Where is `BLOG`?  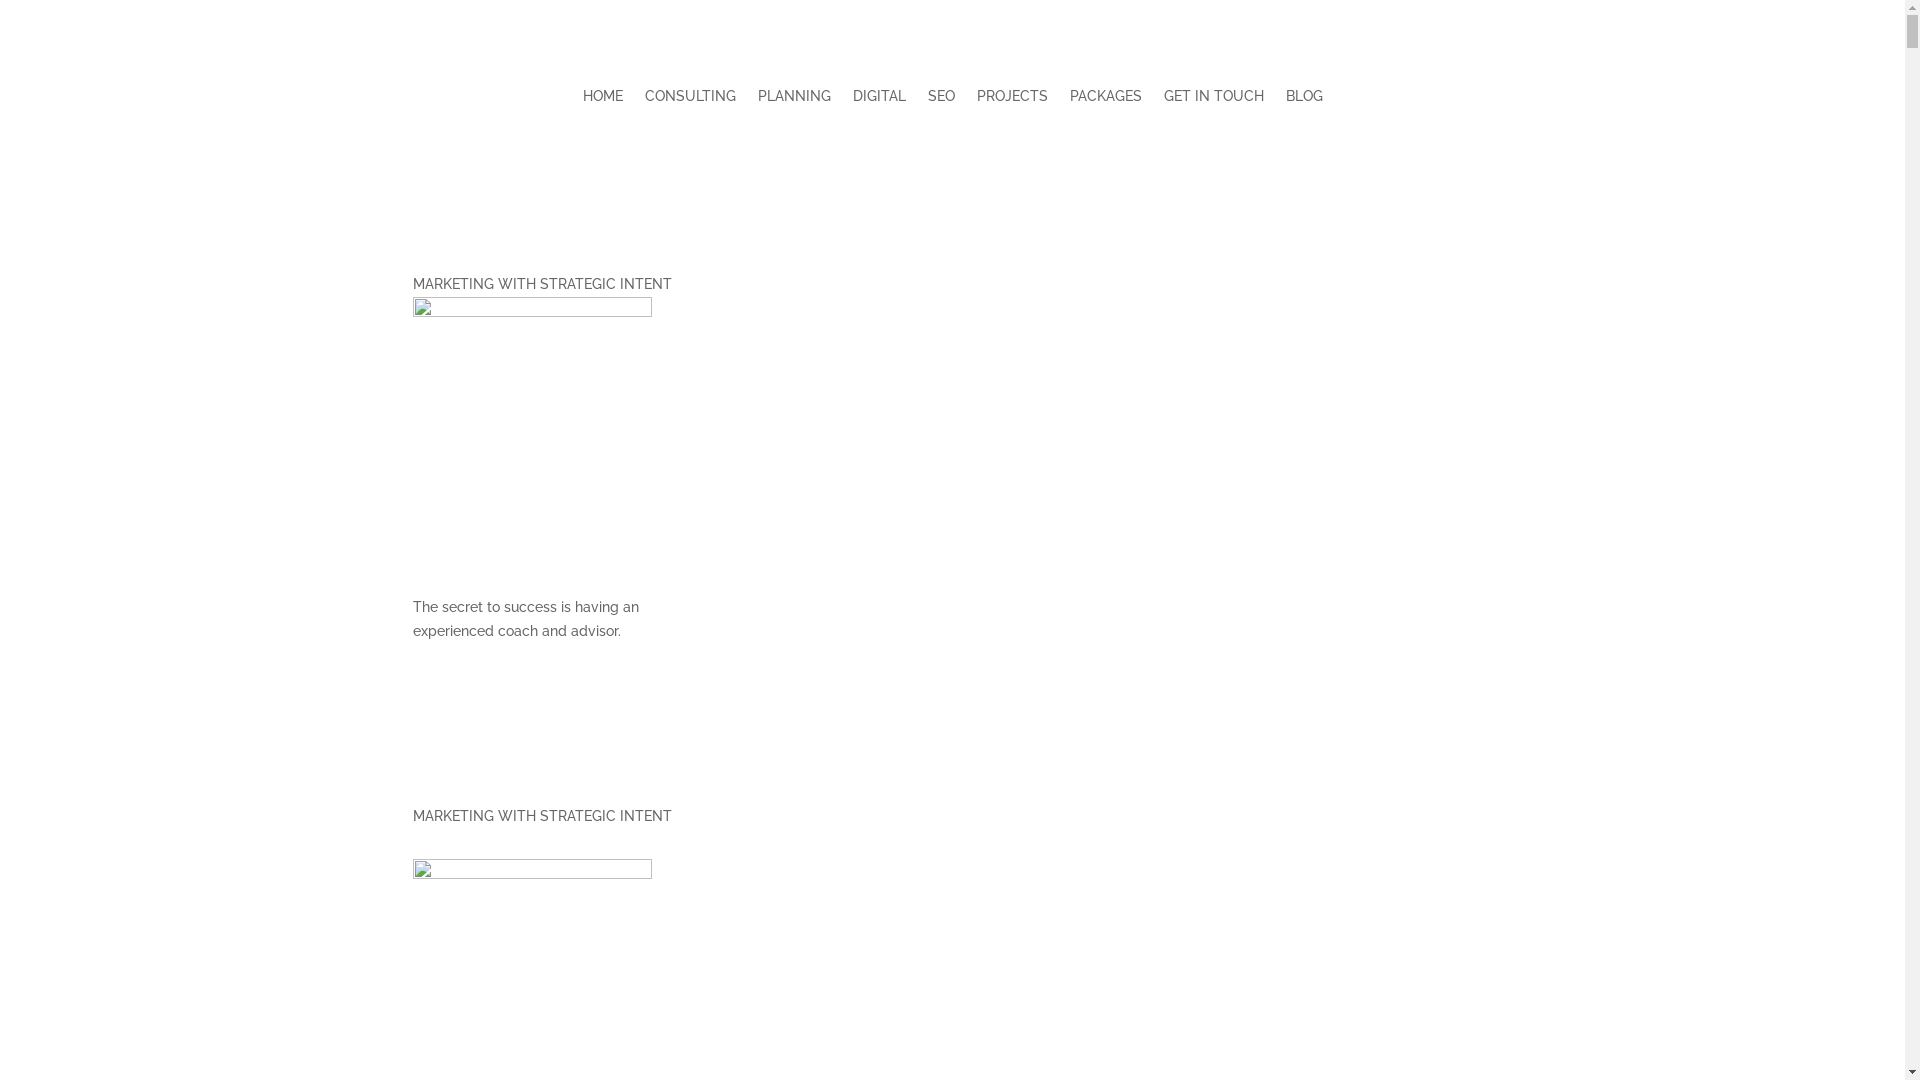 BLOG is located at coordinates (1304, 100).